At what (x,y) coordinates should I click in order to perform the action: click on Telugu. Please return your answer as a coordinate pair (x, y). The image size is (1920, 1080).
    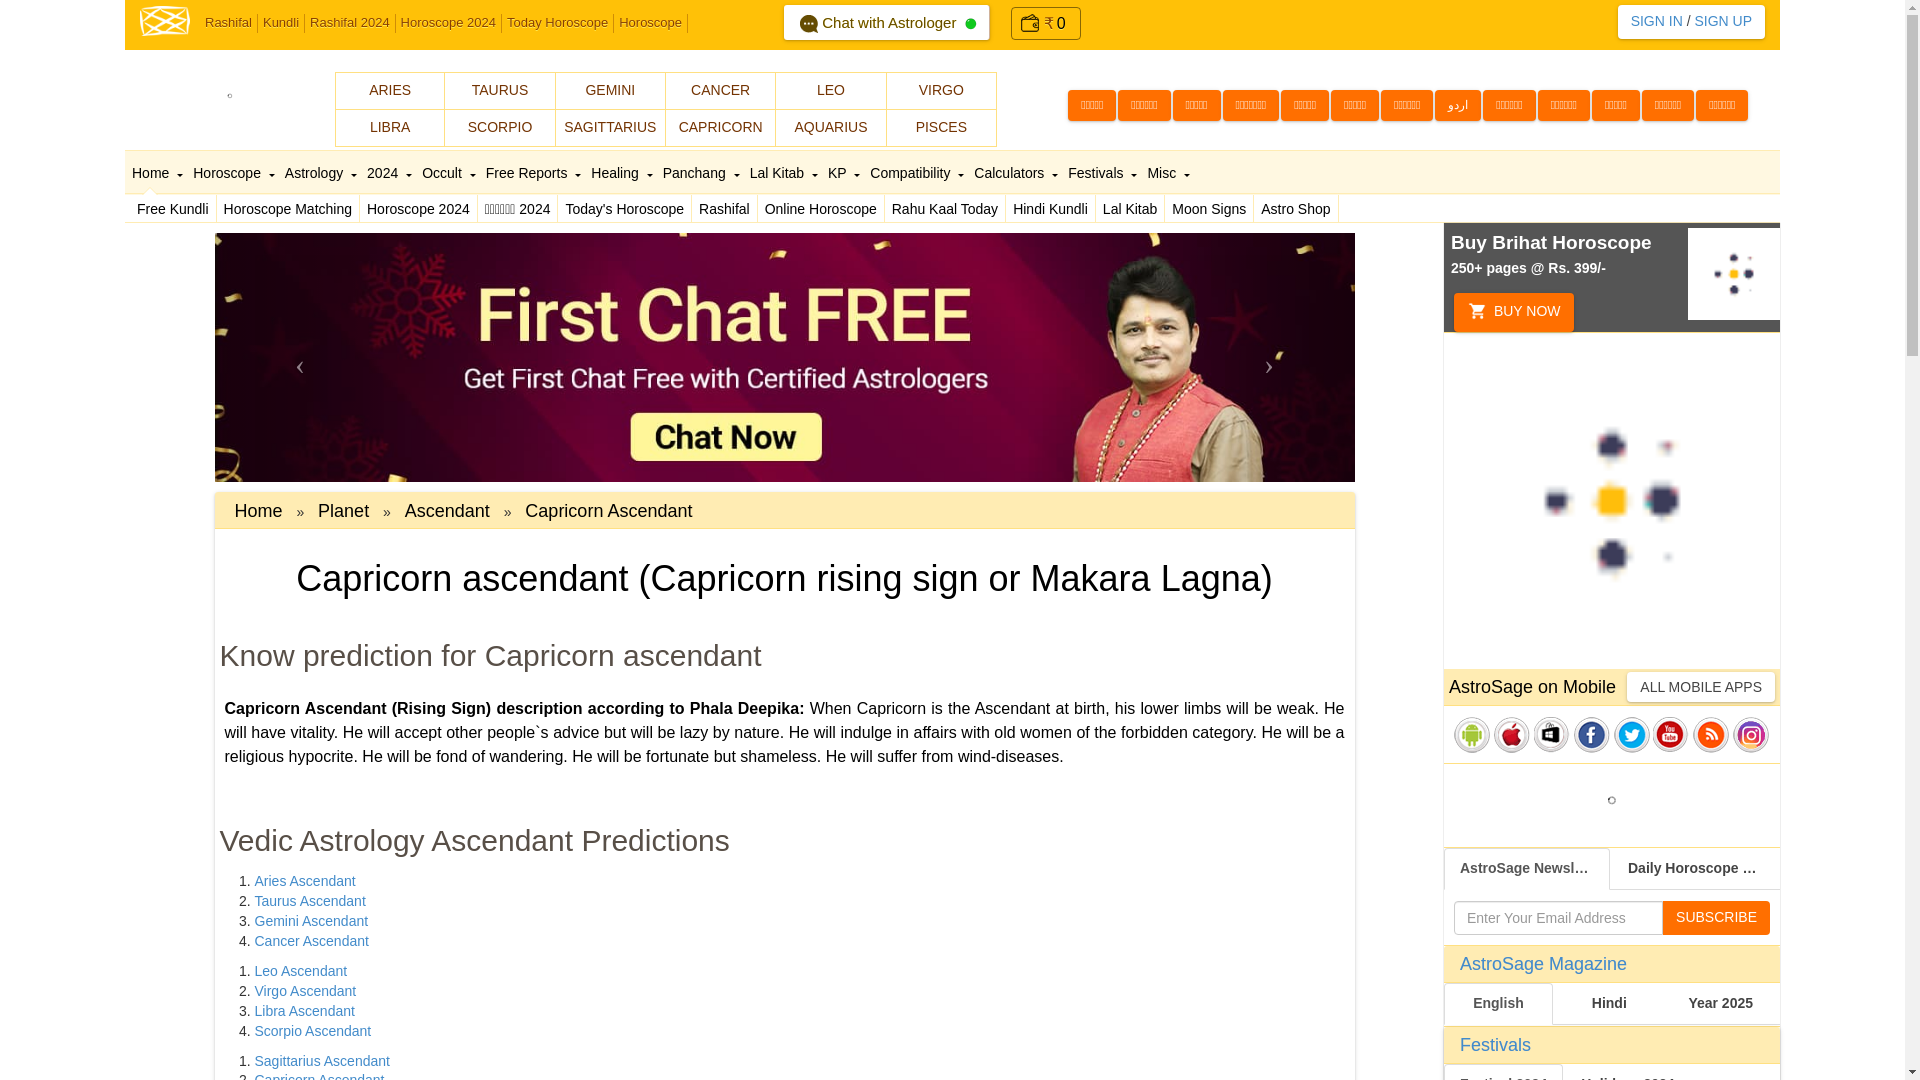
    Looking at the image, I should click on (1143, 104).